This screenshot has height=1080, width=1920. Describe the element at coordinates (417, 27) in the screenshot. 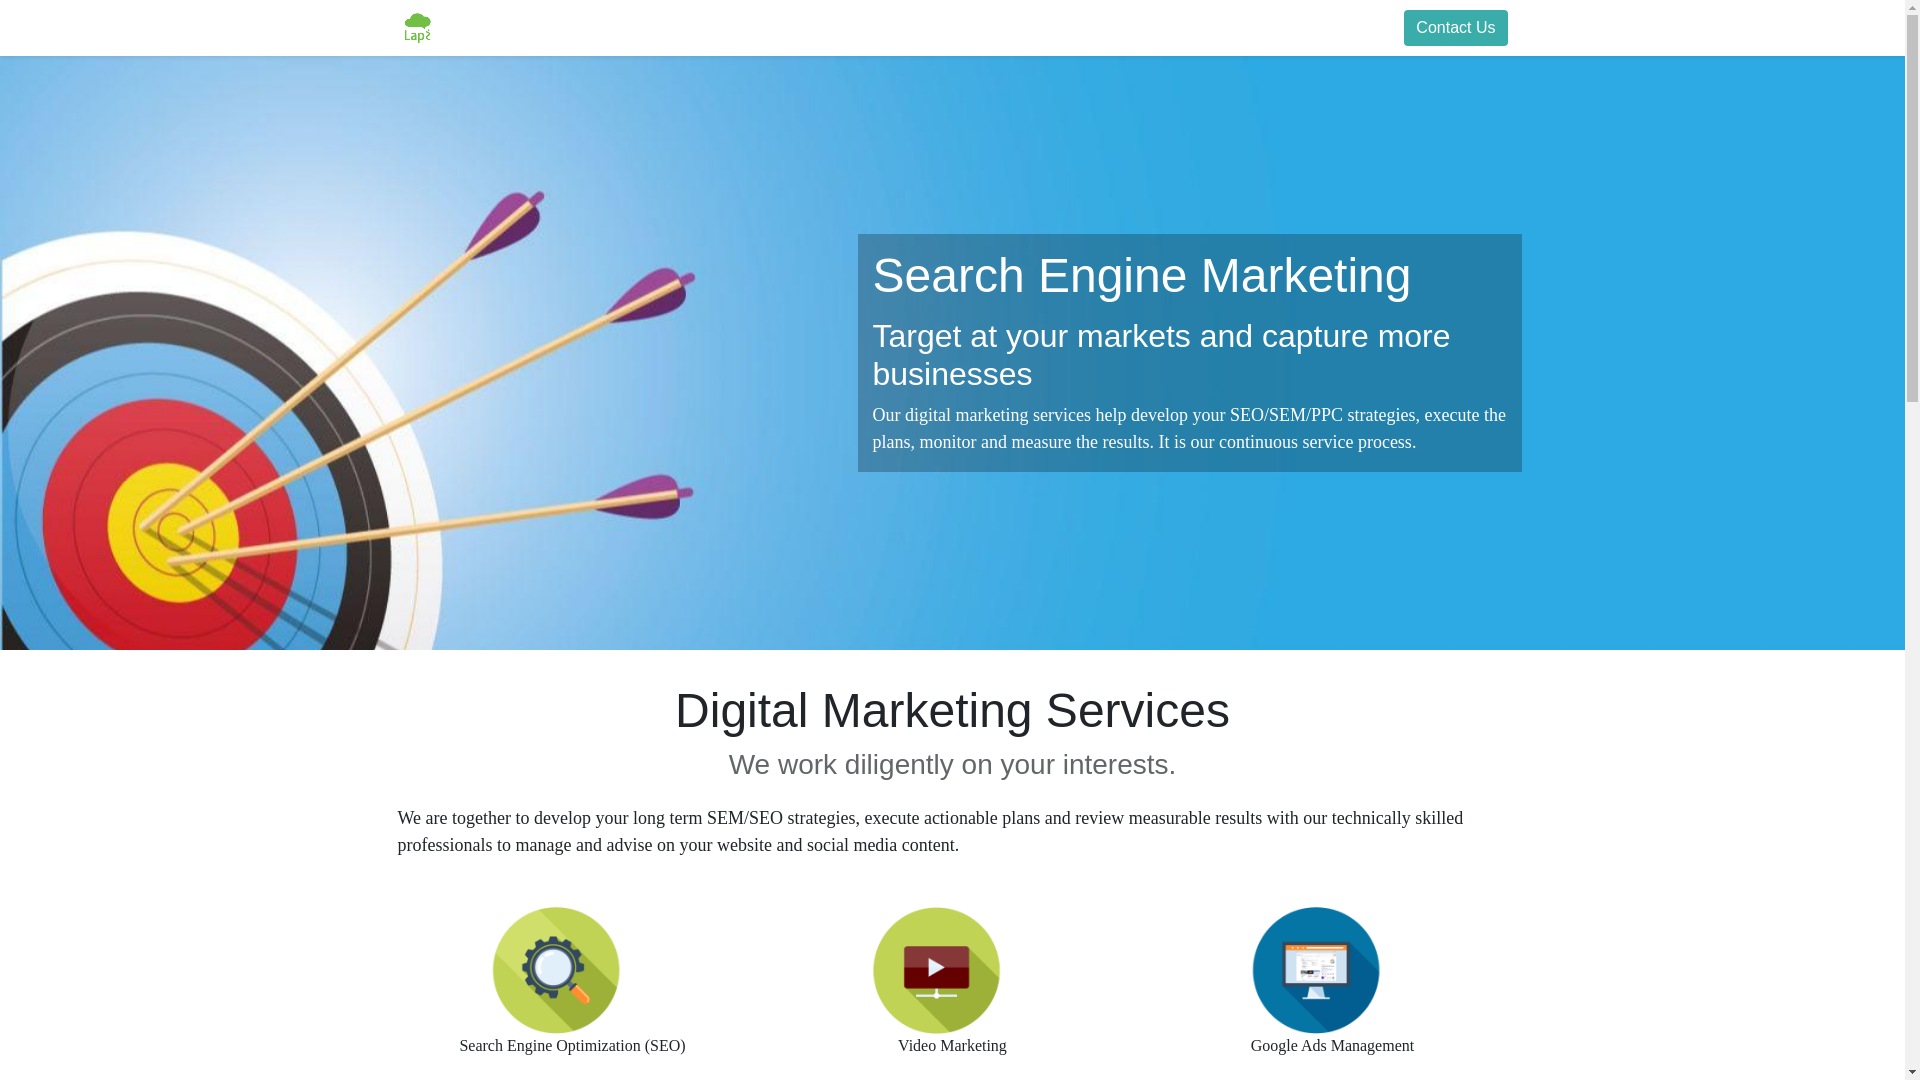

I see `Laps Solutions` at that location.